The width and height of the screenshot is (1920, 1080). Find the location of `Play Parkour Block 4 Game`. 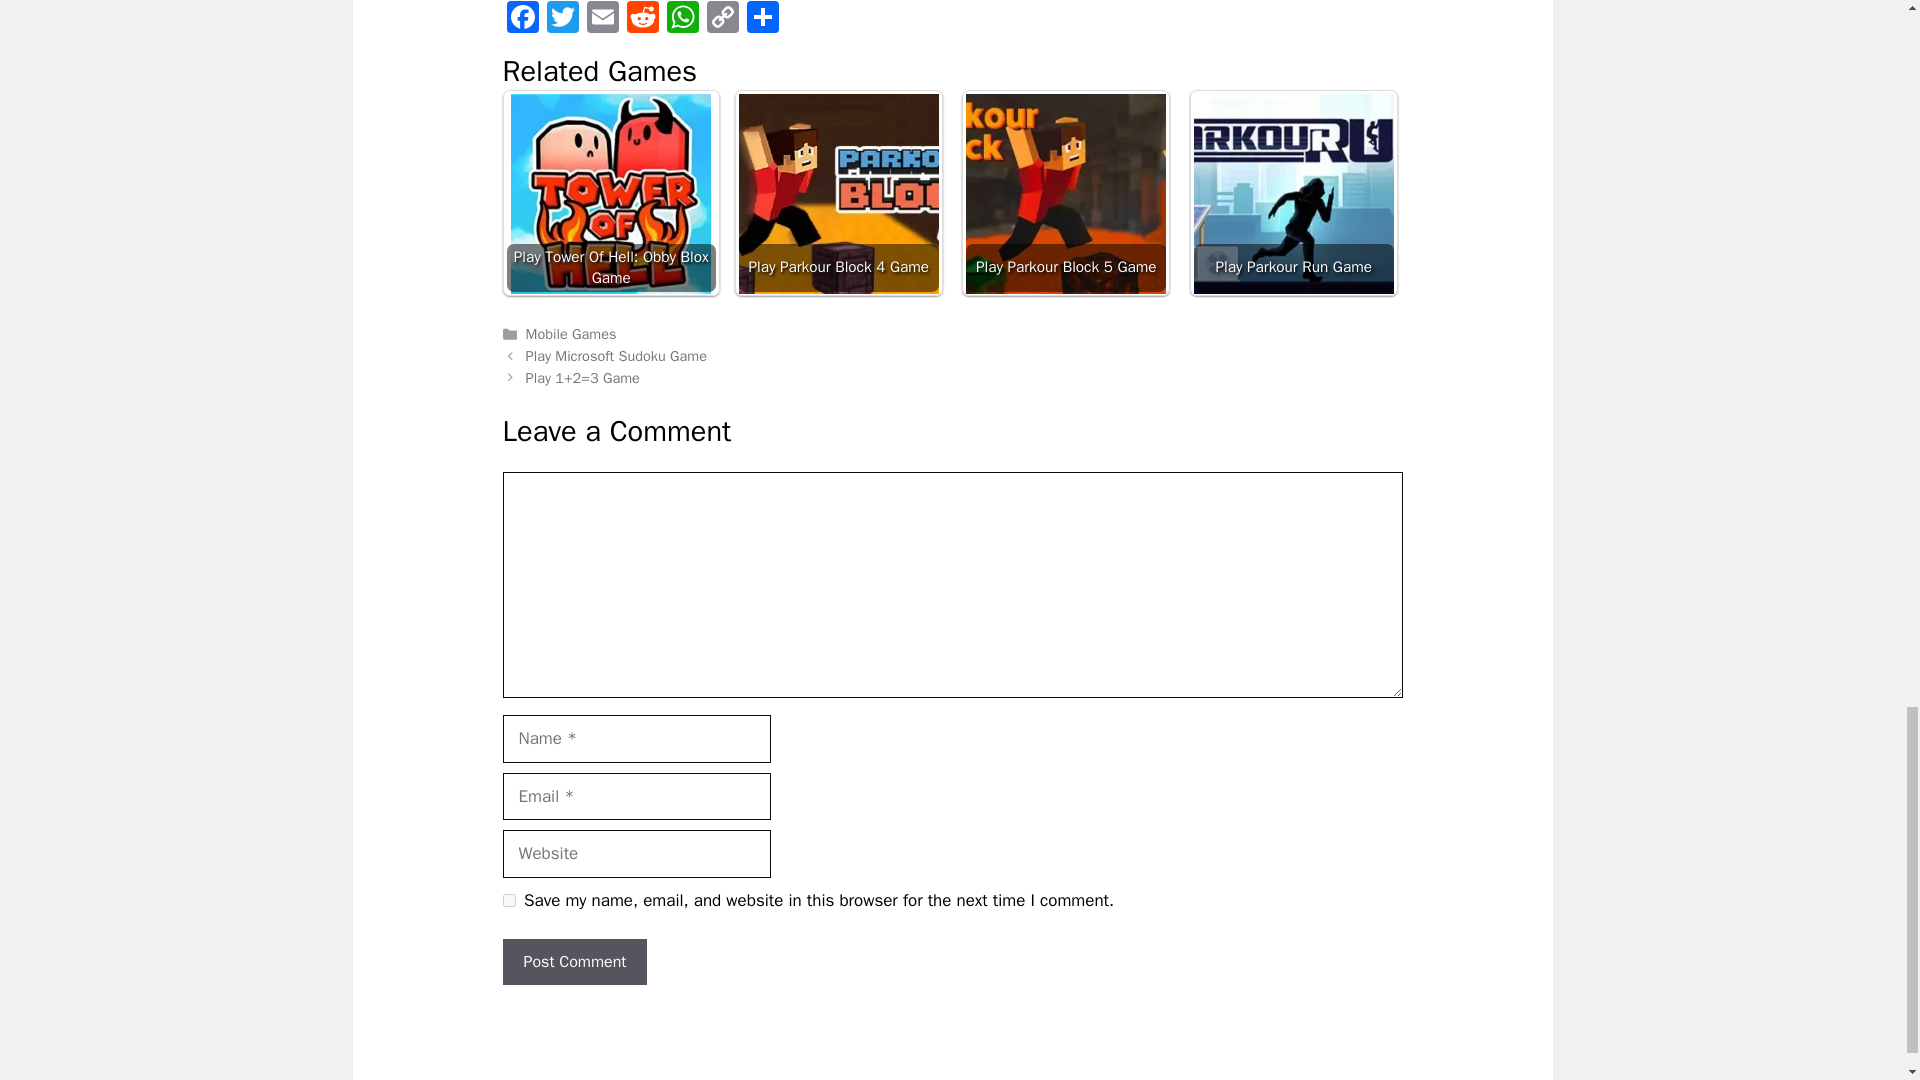

Play Parkour Block 4 Game is located at coordinates (838, 192).